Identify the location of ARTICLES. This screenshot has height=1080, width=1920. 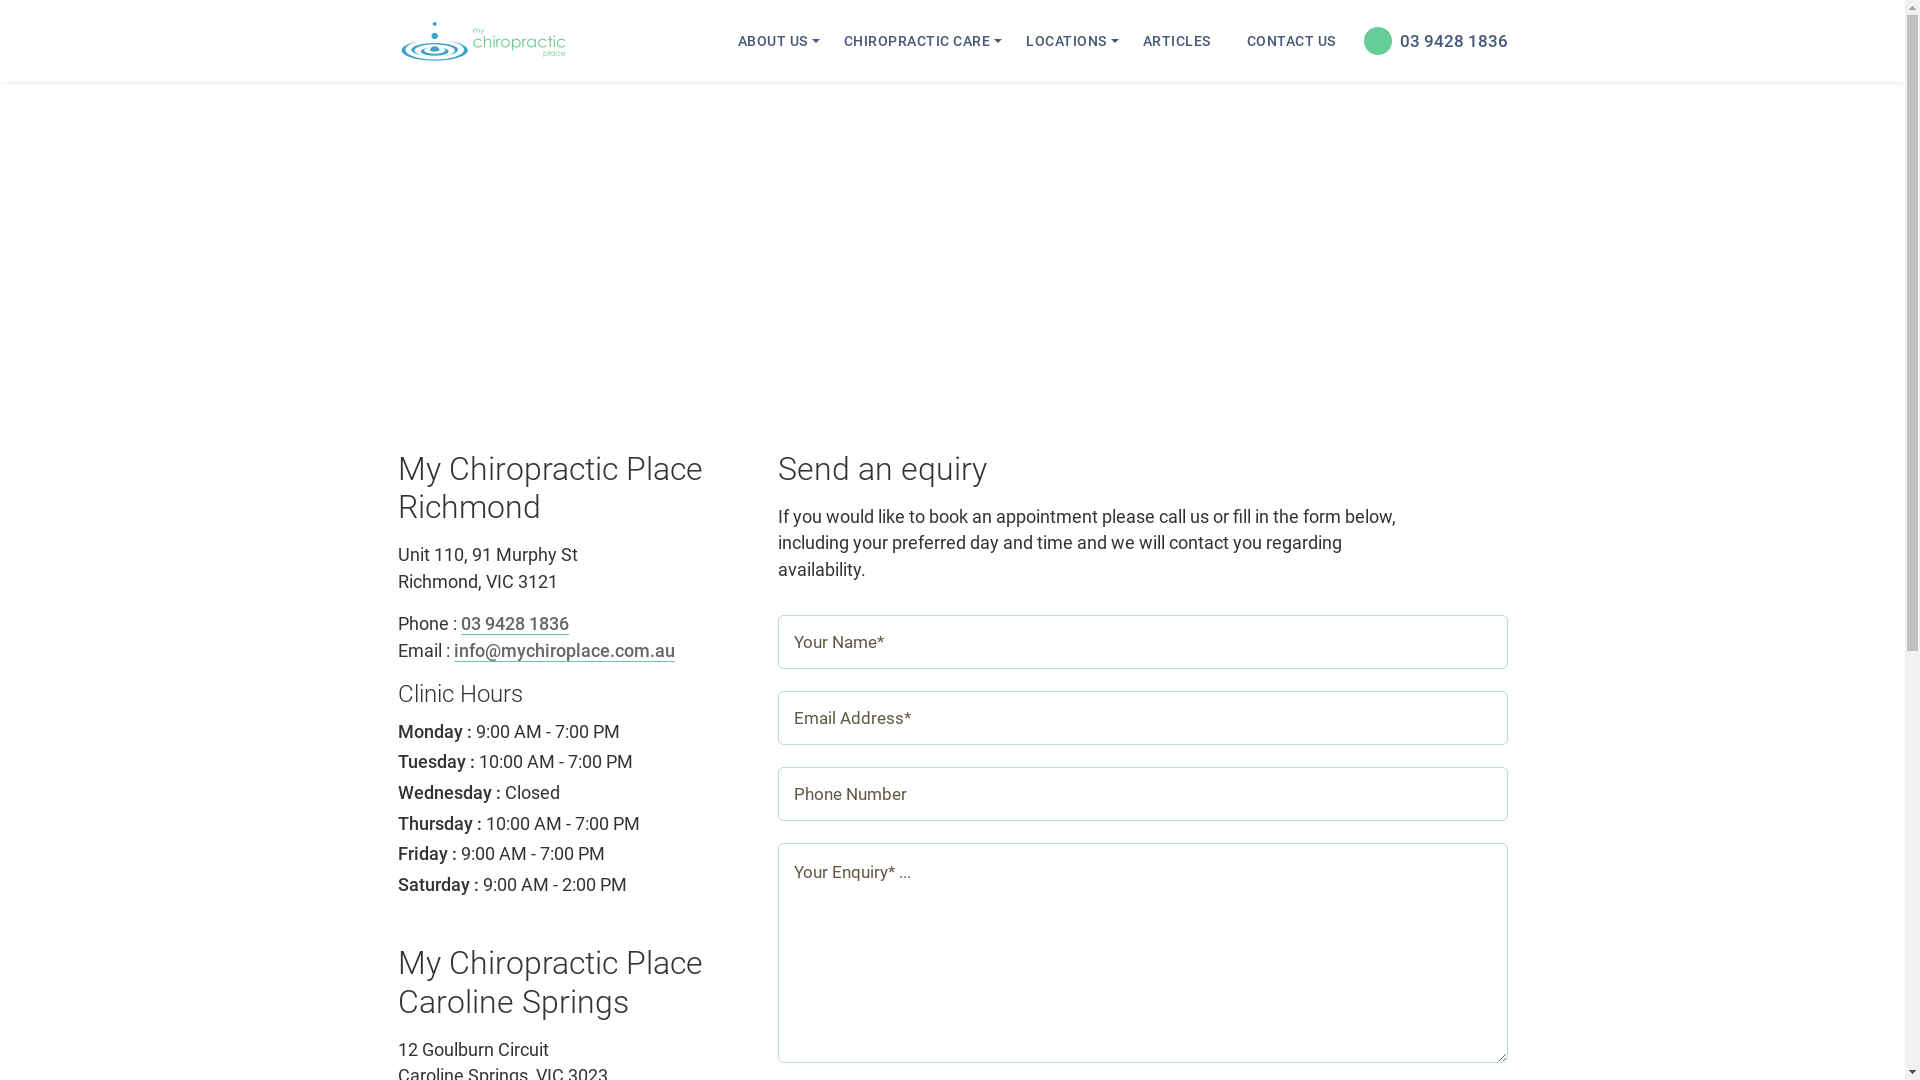
(1176, 41).